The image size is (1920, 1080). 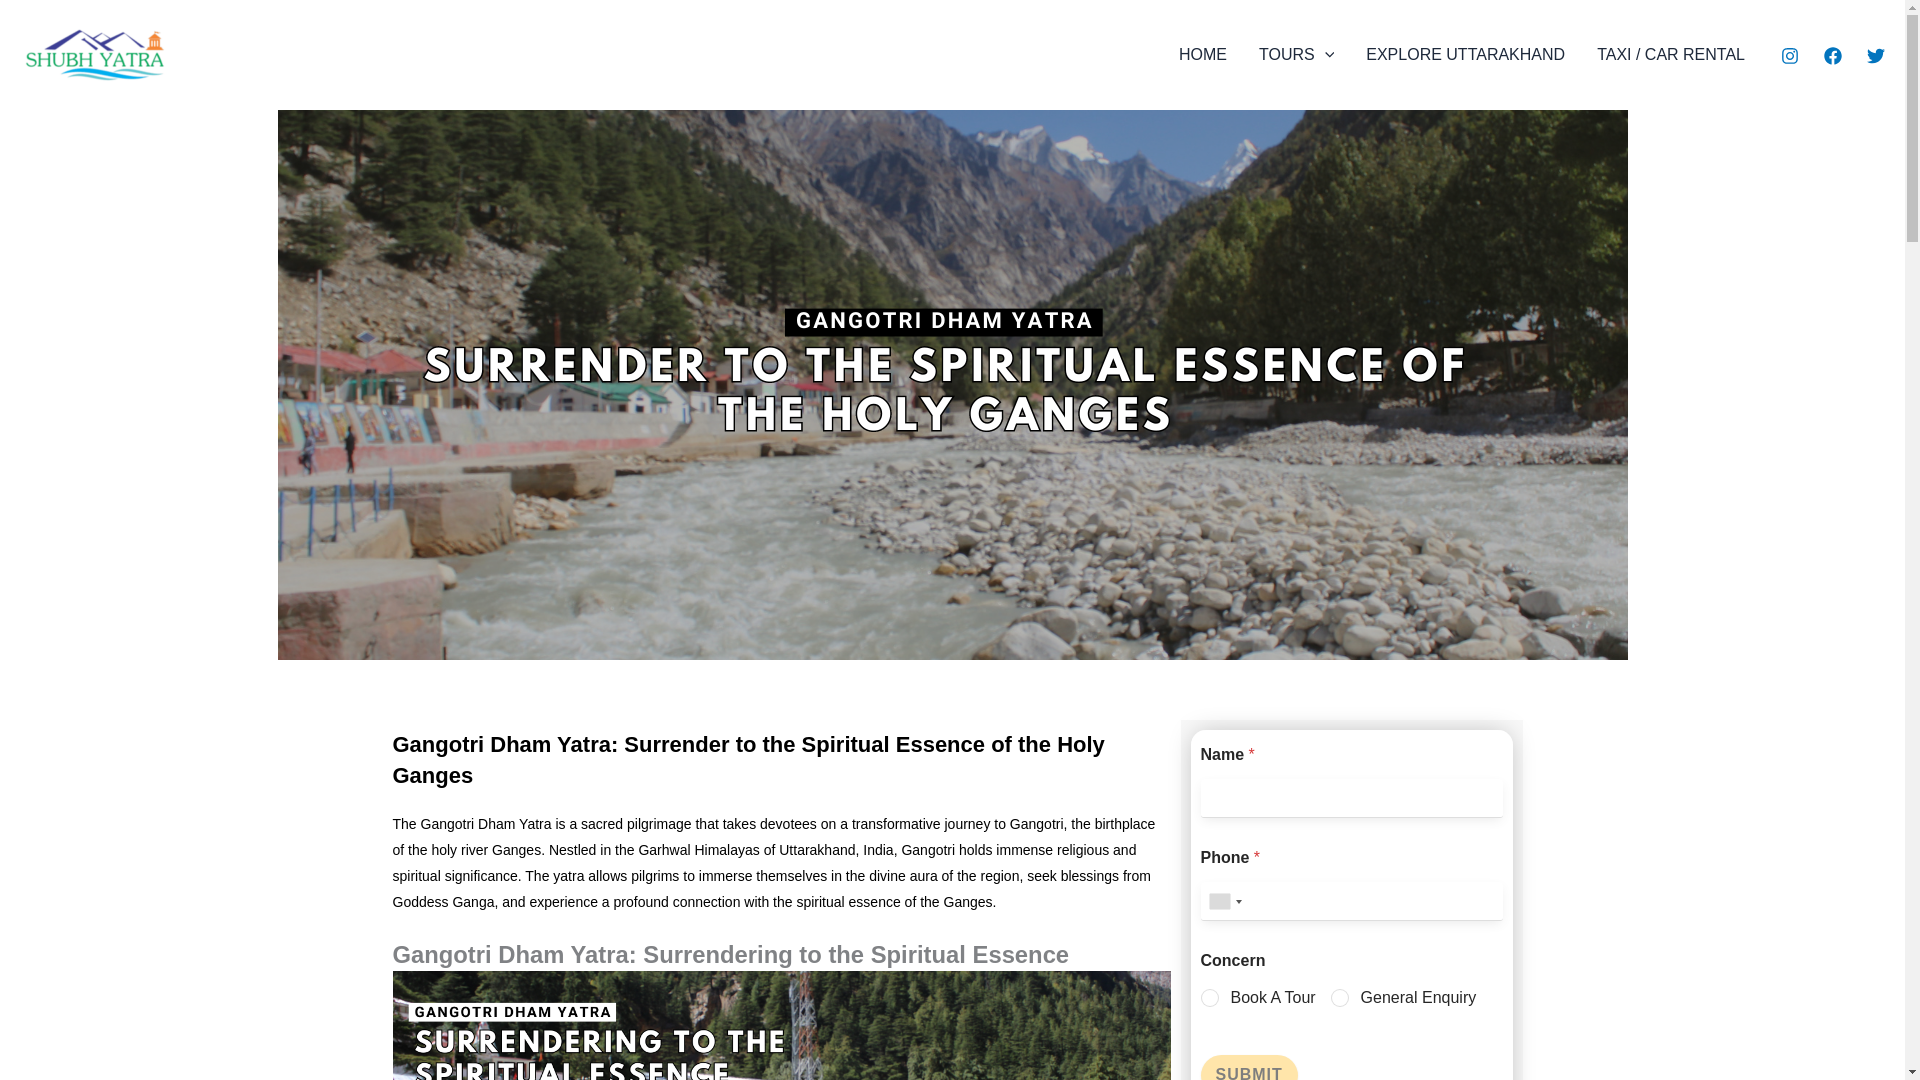 I want to click on Book A Tour, so click(x=1209, y=998).